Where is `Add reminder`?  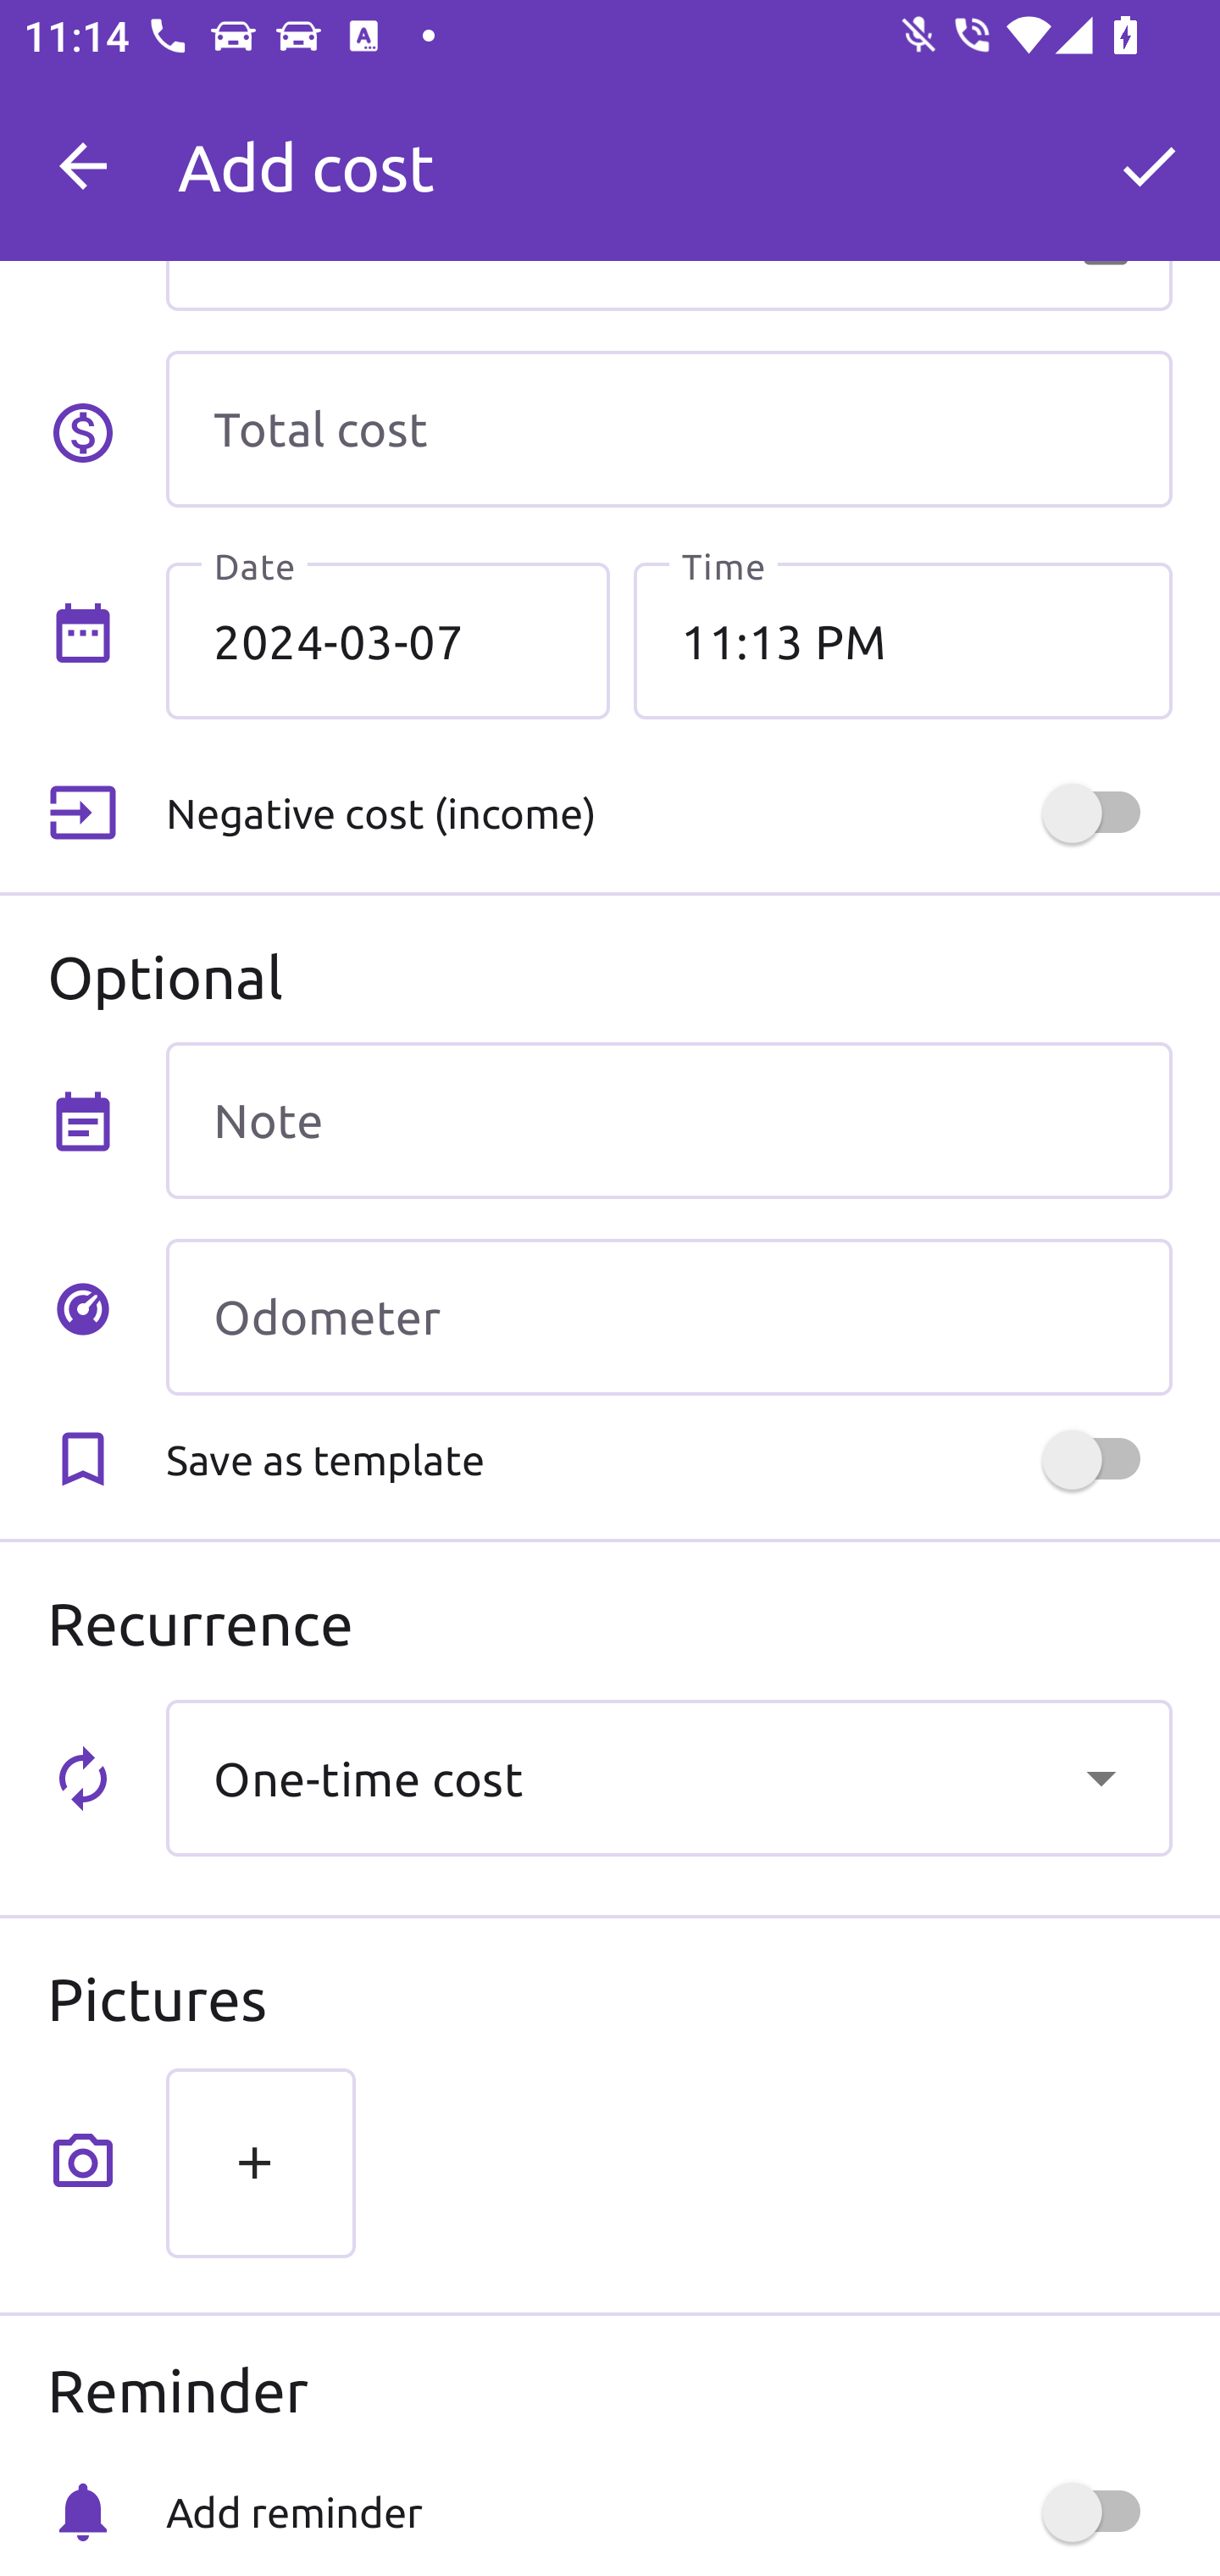
Add reminder is located at coordinates (668, 2512).